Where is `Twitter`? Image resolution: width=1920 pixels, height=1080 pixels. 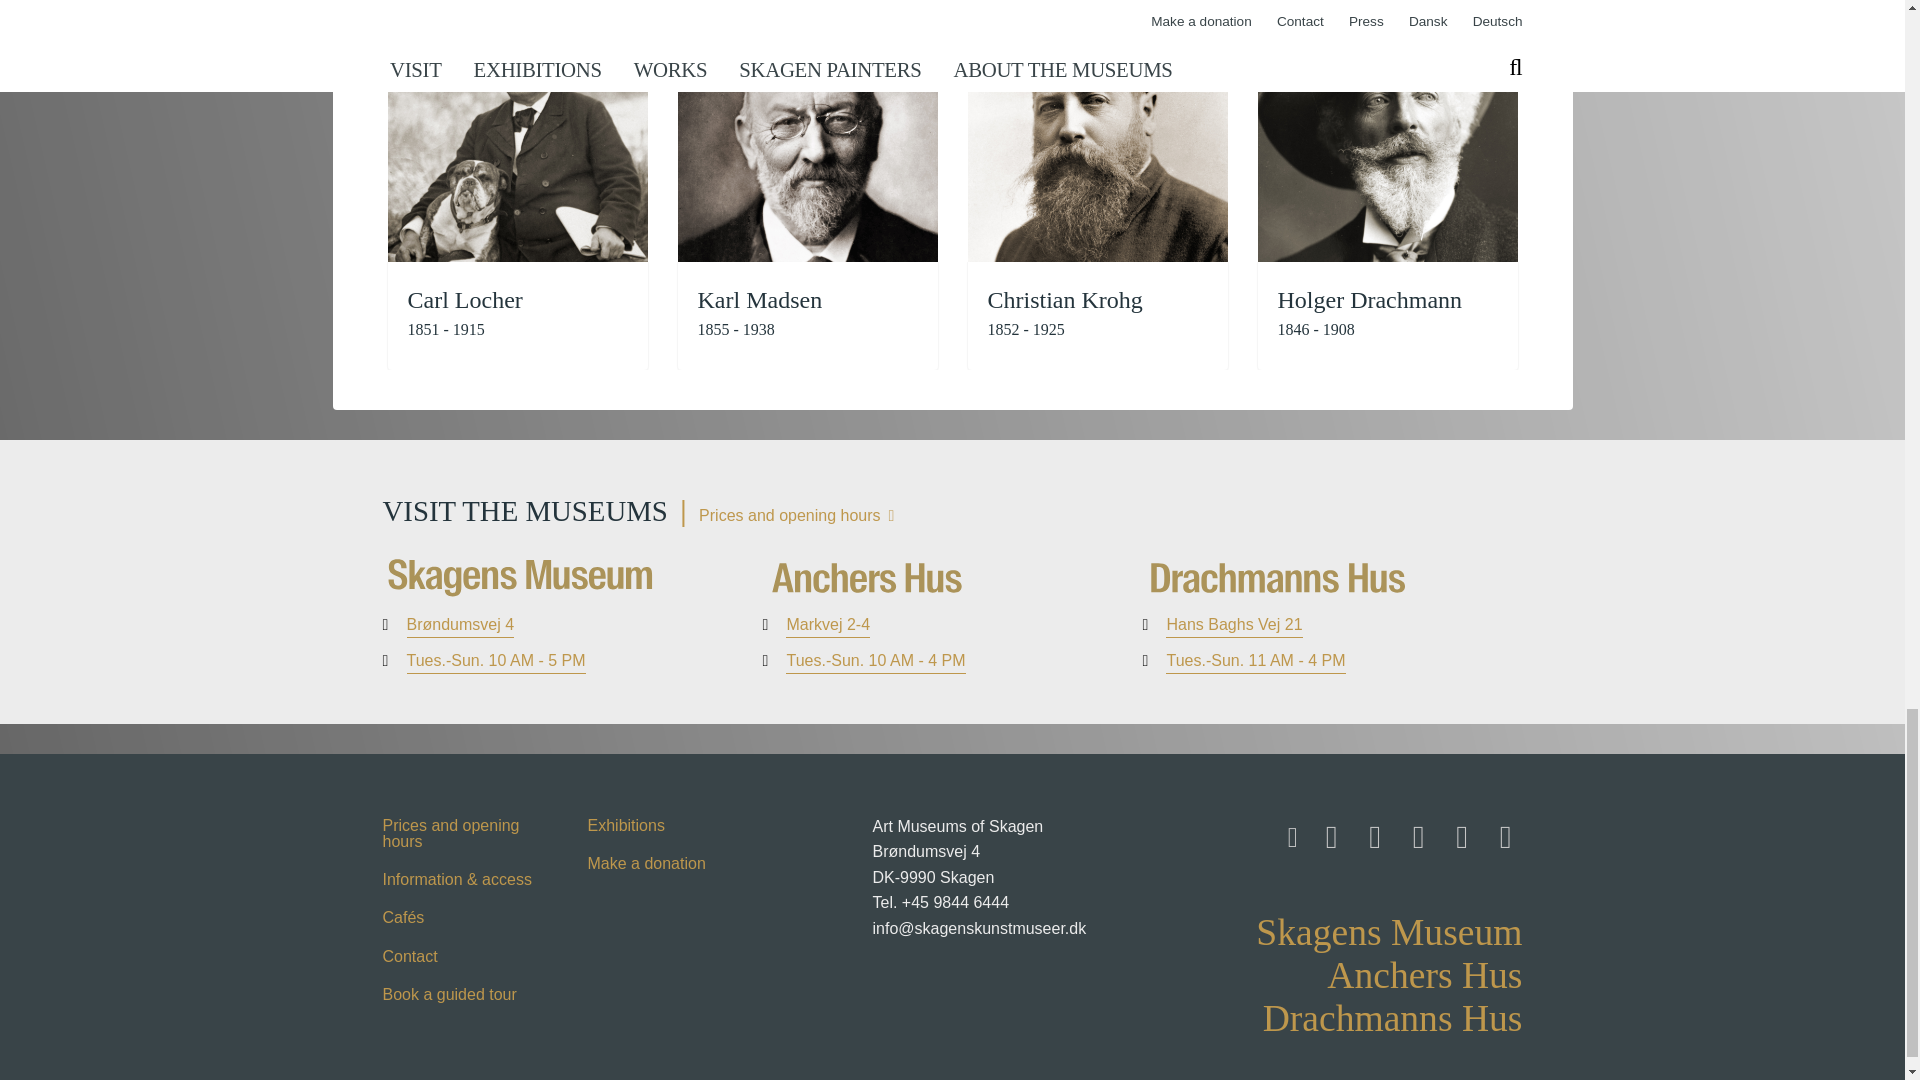 Twitter is located at coordinates (1414, 831).